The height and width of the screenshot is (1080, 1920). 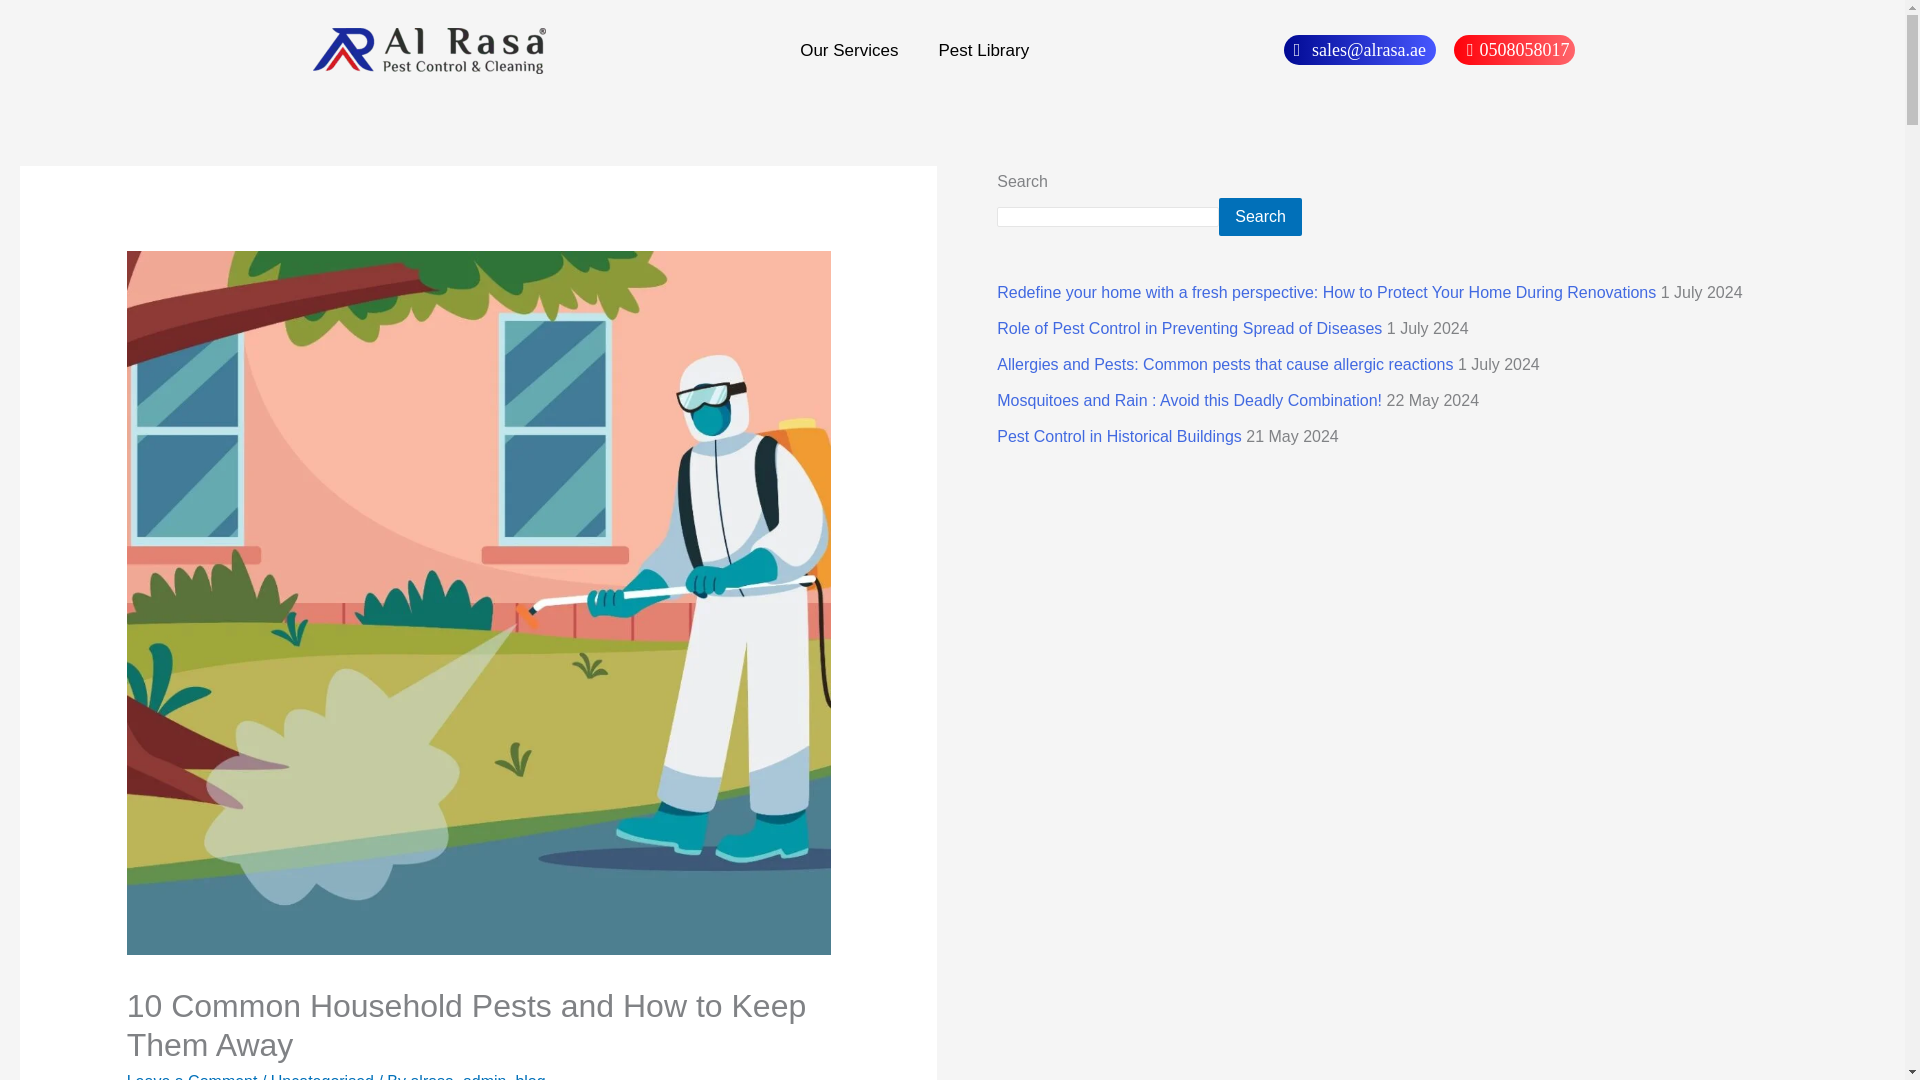 What do you see at coordinates (1191, 400) in the screenshot?
I see `Mosquitoes and Rain : Avoid this Deadly Combination! ` at bounding box center [1191, 400].